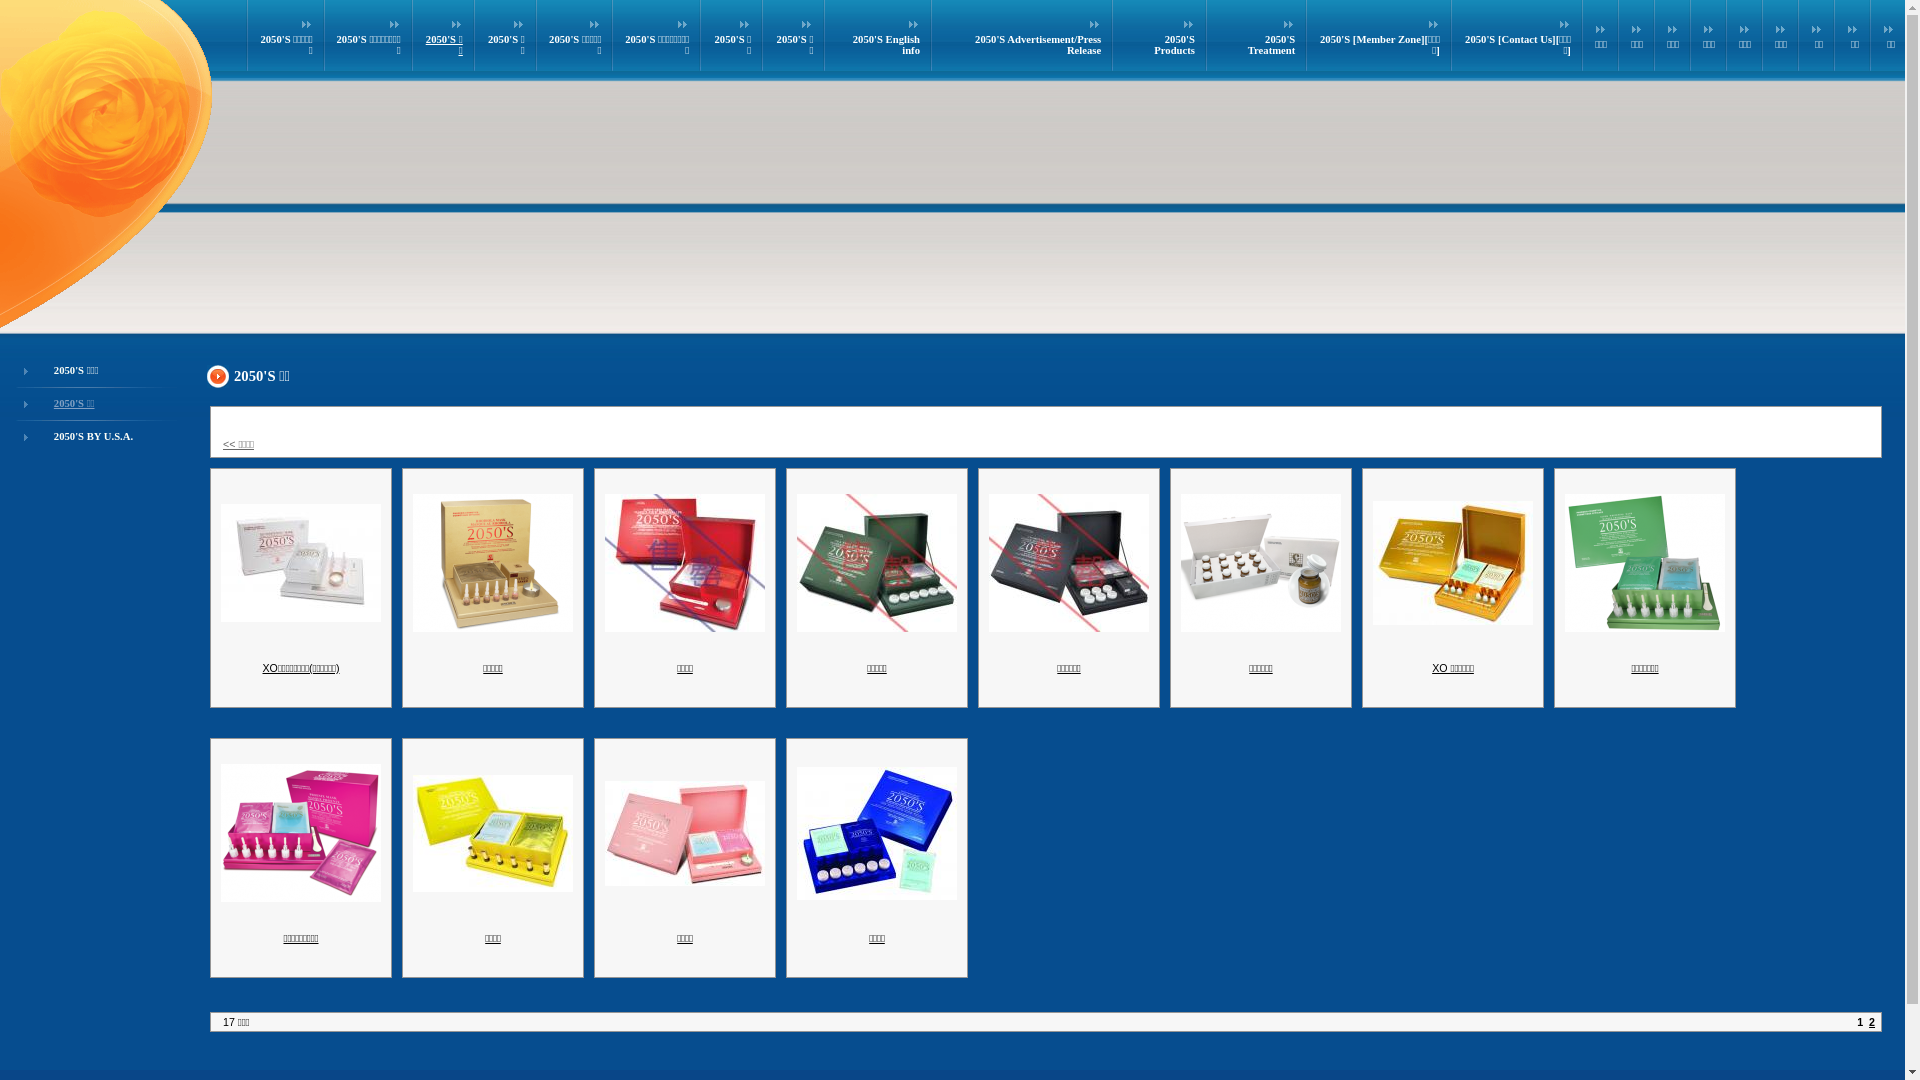 This screenshot has width=1920, height=1080. Describe the element at coordinates (886, 45) in the screenshot. I see `2050'S English info` at that location.